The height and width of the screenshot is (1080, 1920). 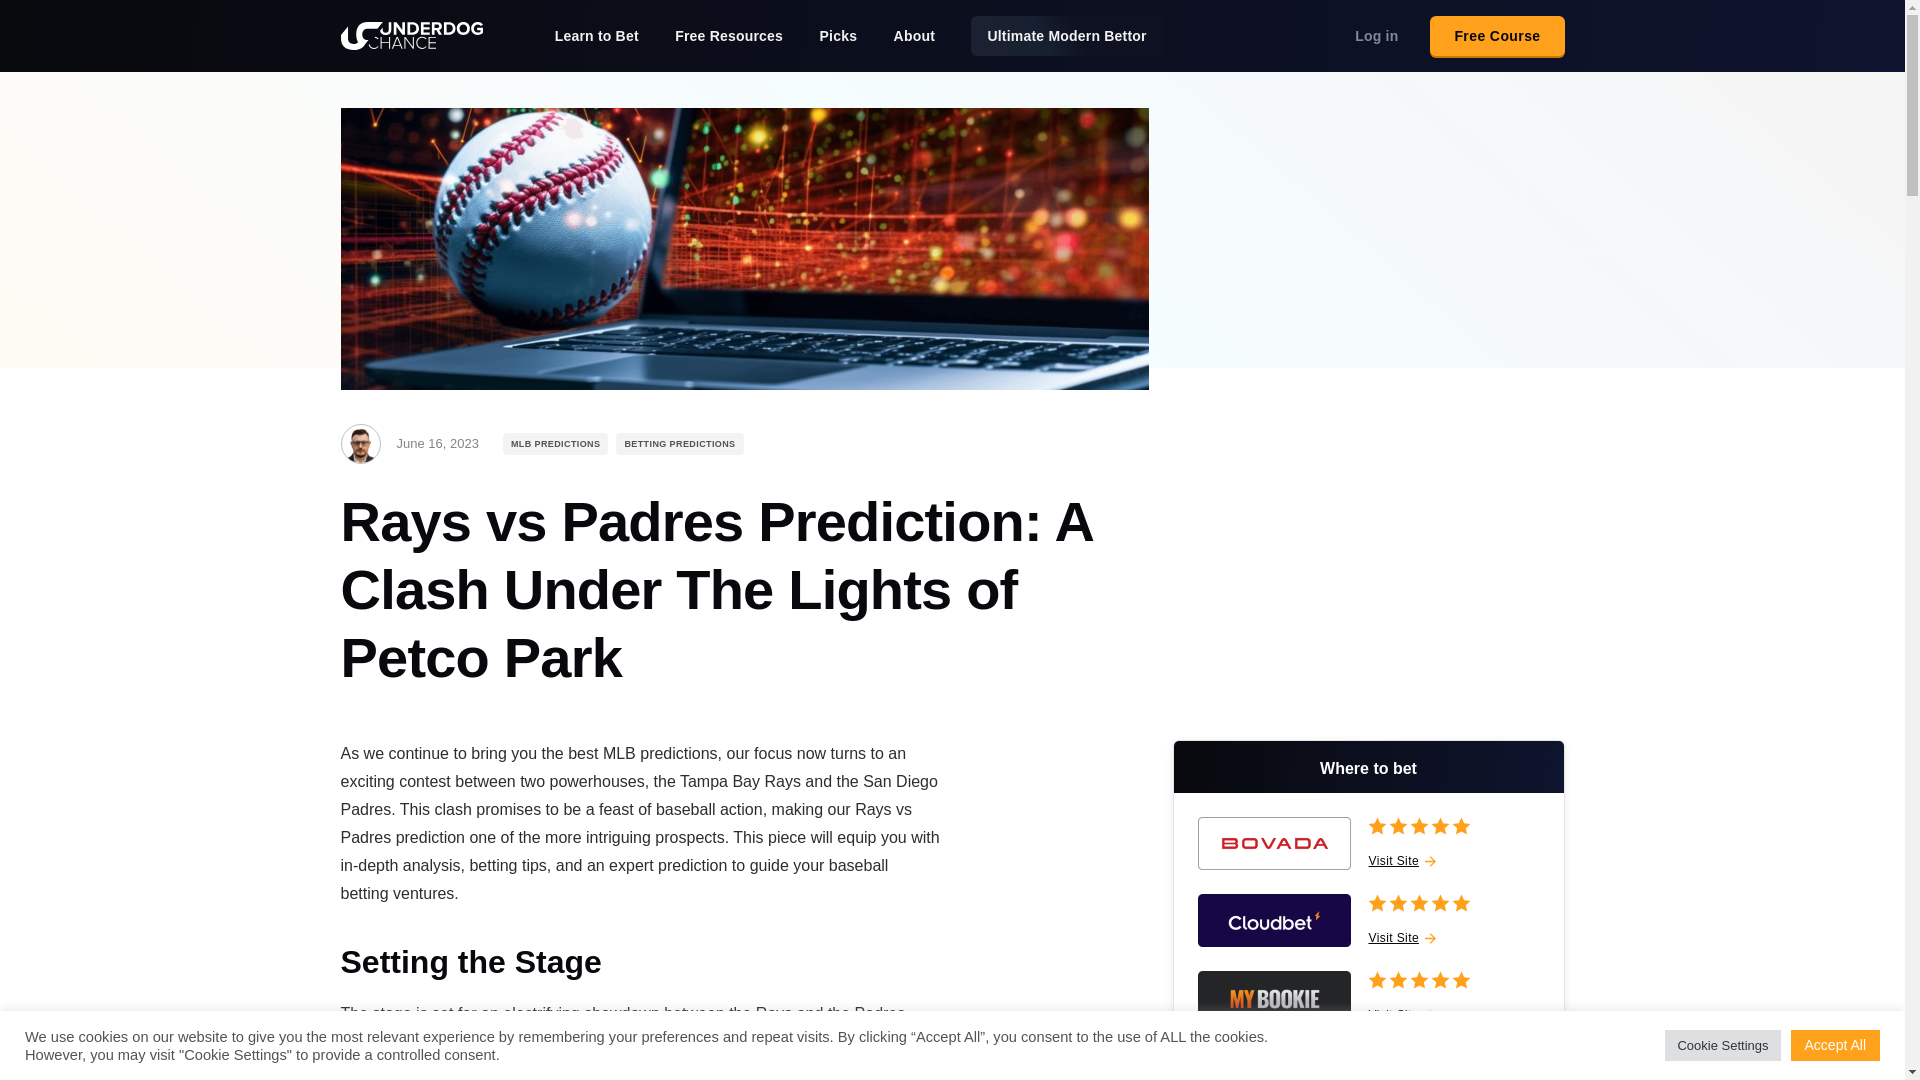 I want to click on Picks, so click(x=838, y=36).